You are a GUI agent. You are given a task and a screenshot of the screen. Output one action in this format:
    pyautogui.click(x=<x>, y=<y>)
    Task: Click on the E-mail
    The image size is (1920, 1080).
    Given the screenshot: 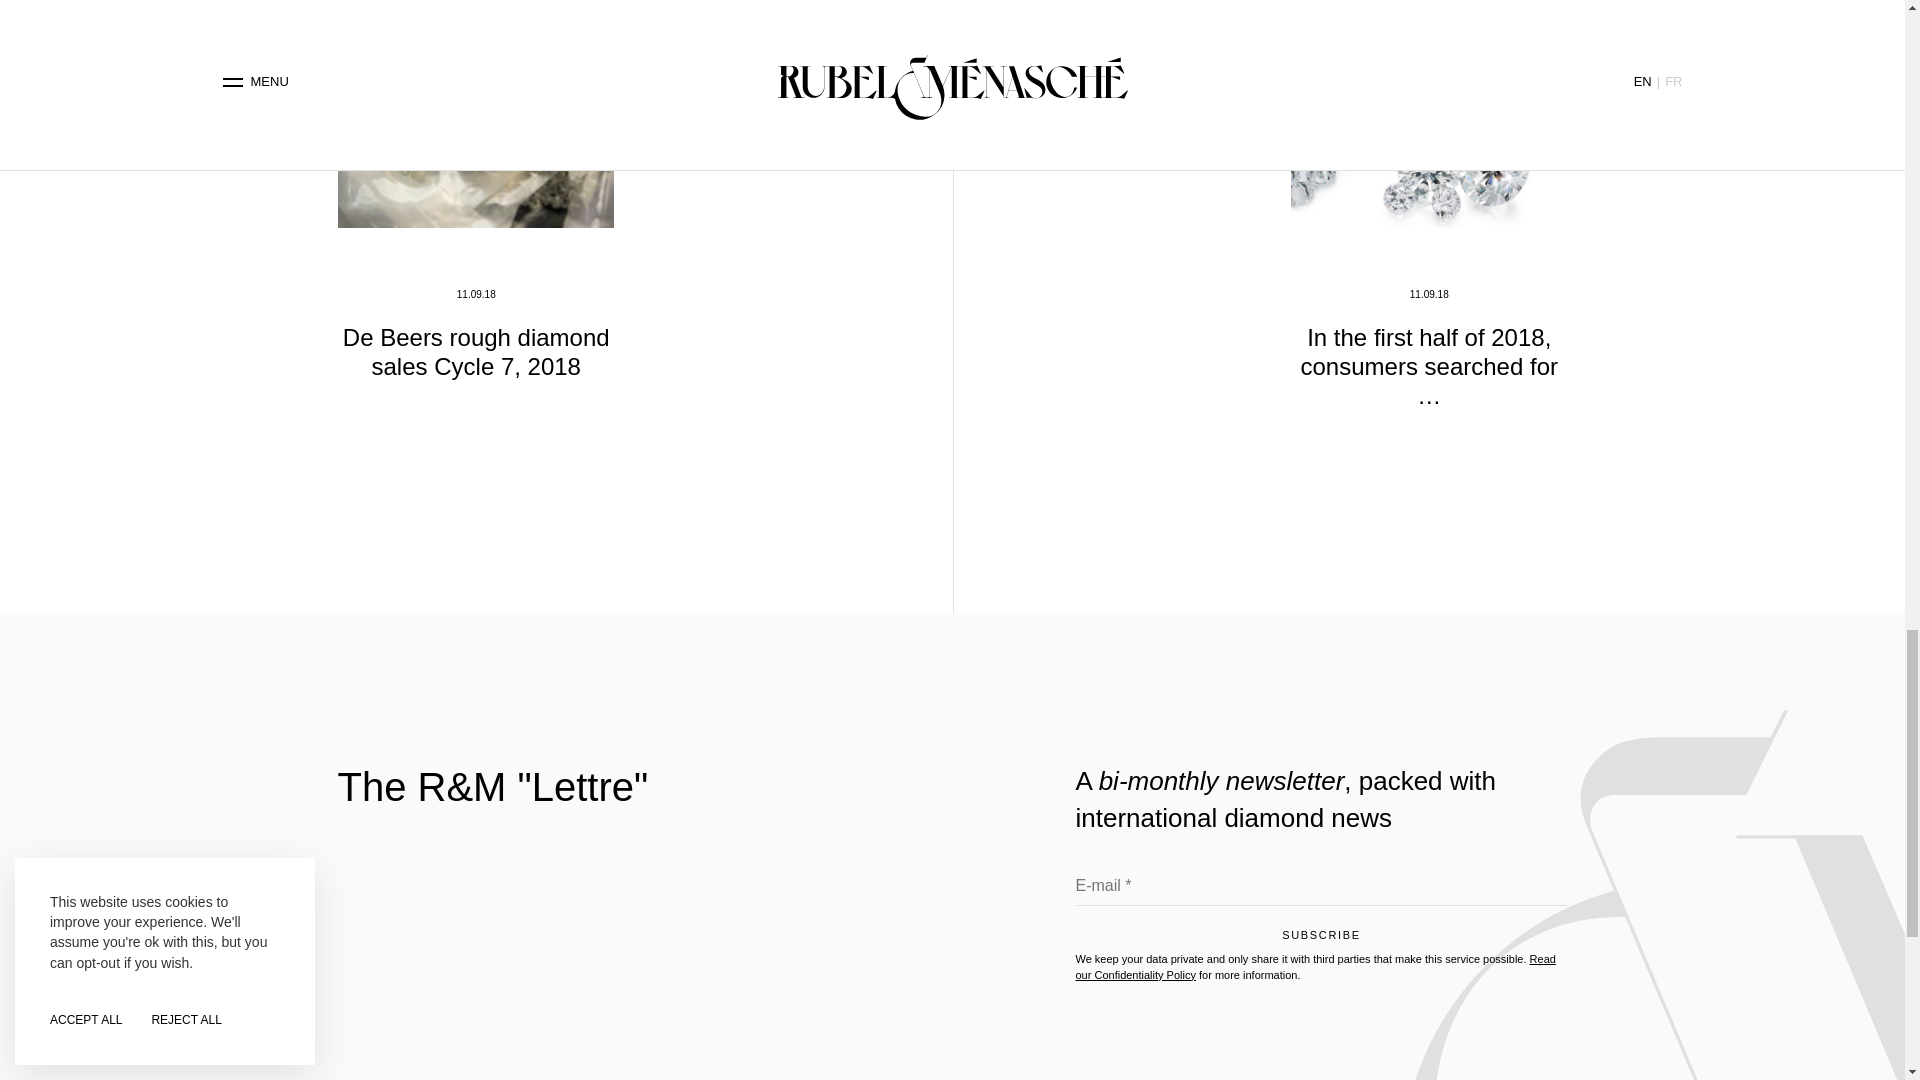 What is the action you would take?
    pyautogui.click(x=1322, y=890)
    